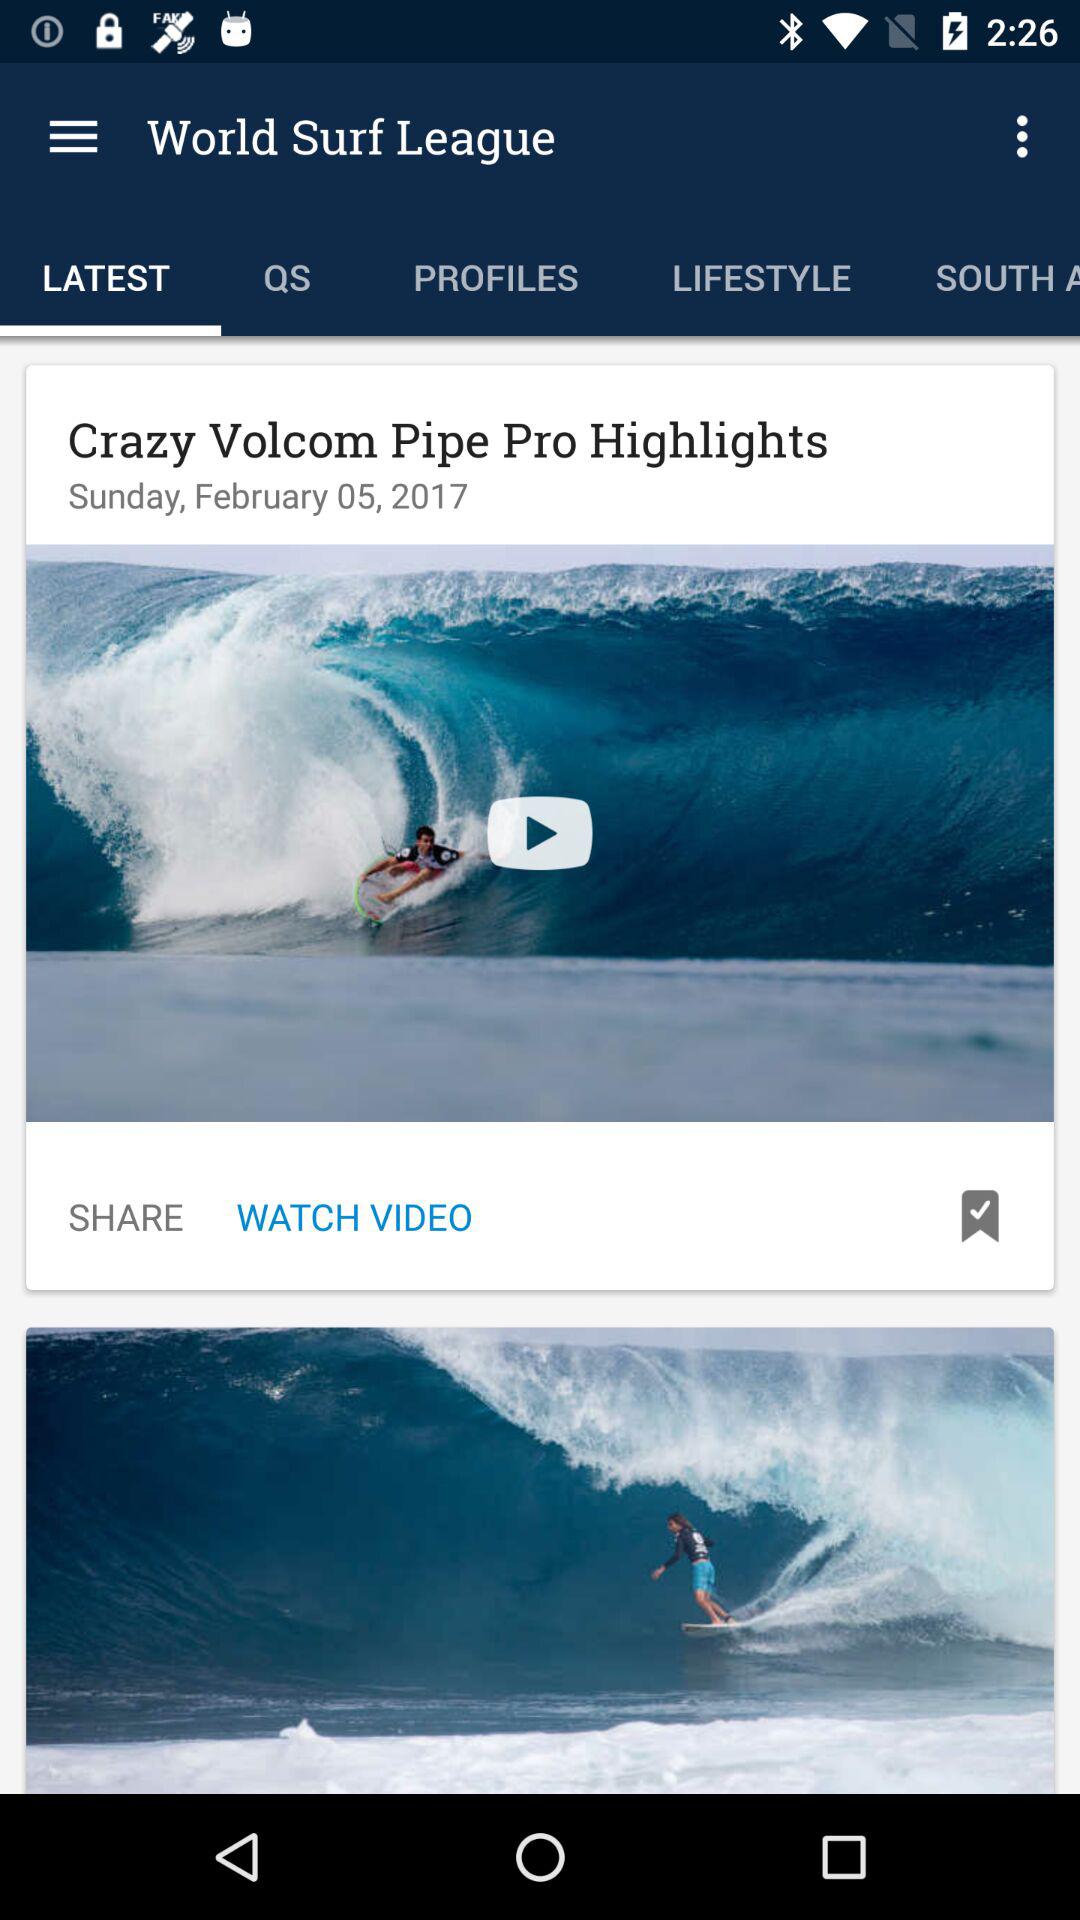 This screenshot has width=1080, height=1920. I want to click on select the three dotted icon, so click(1028, 136).